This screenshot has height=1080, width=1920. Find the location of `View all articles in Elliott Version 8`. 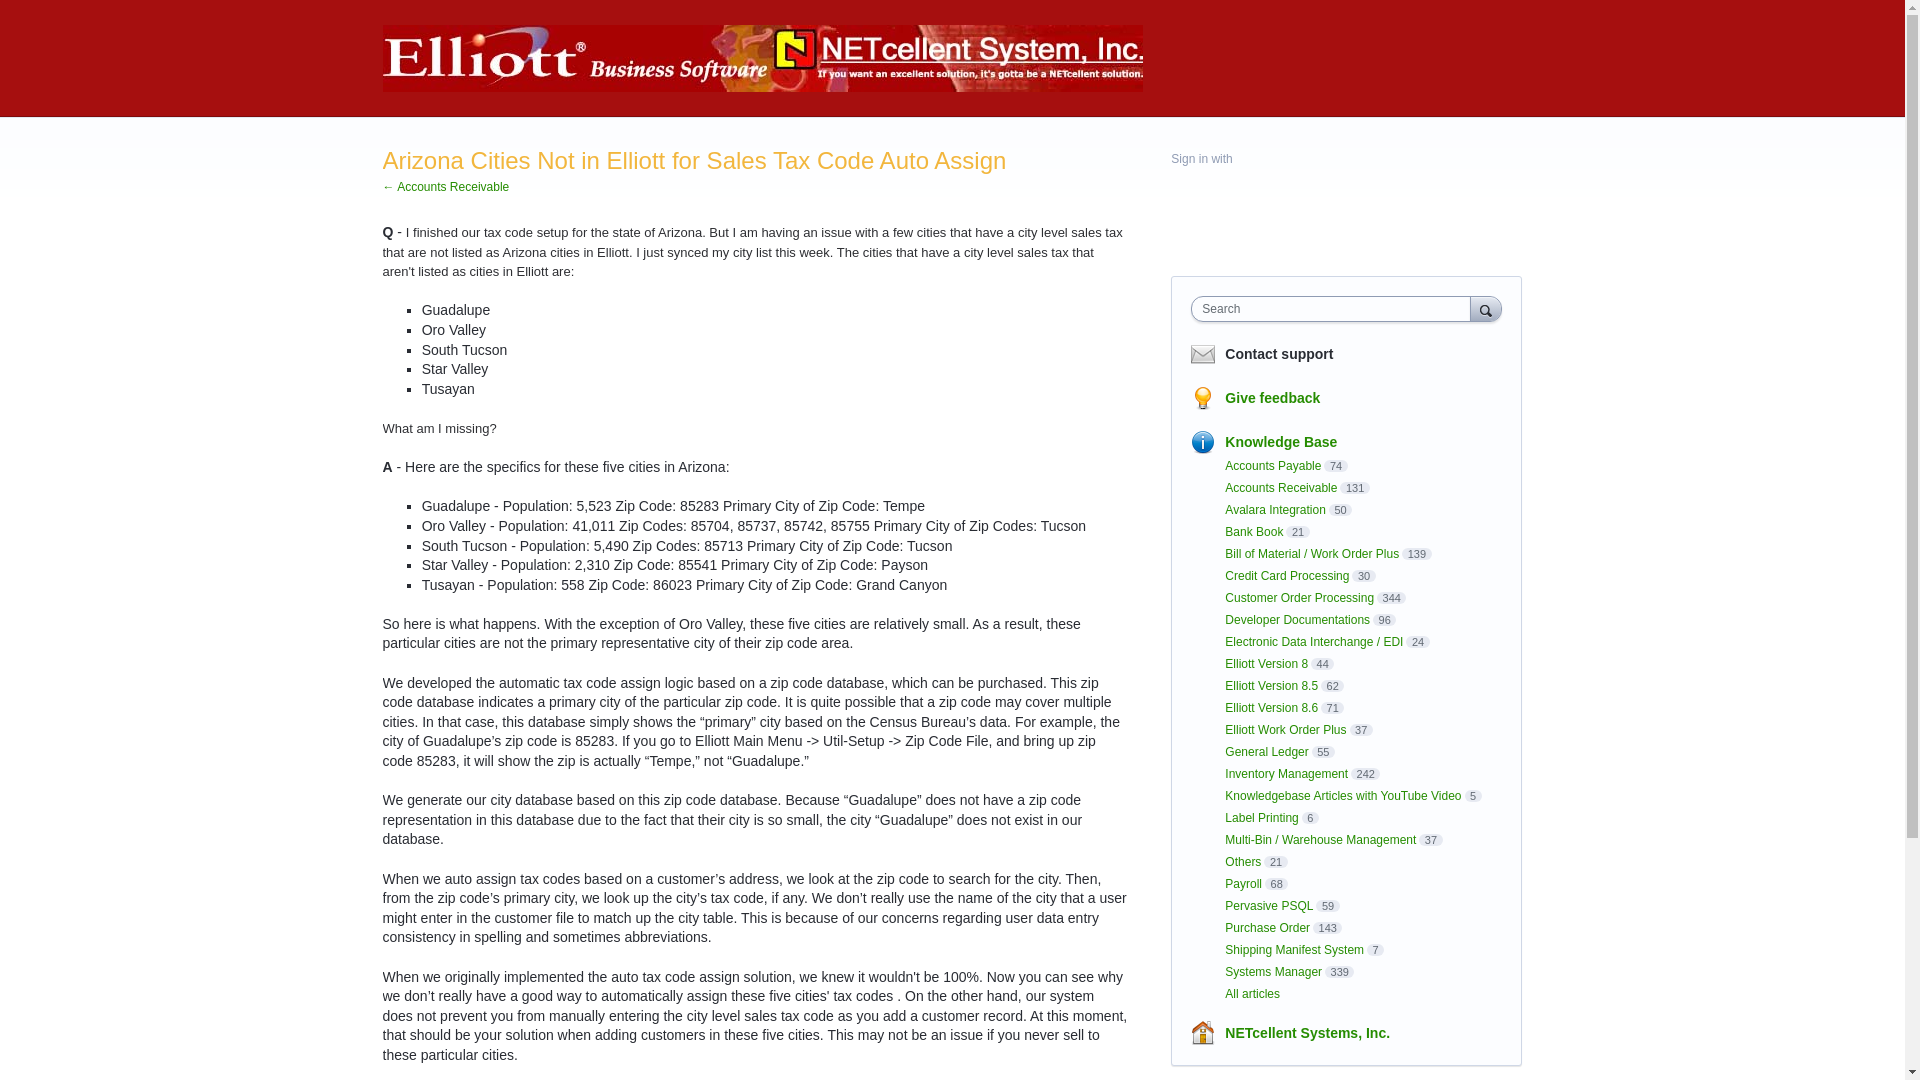

View all articles in Elliott Version 8 is located at coordinates (1266, 663).